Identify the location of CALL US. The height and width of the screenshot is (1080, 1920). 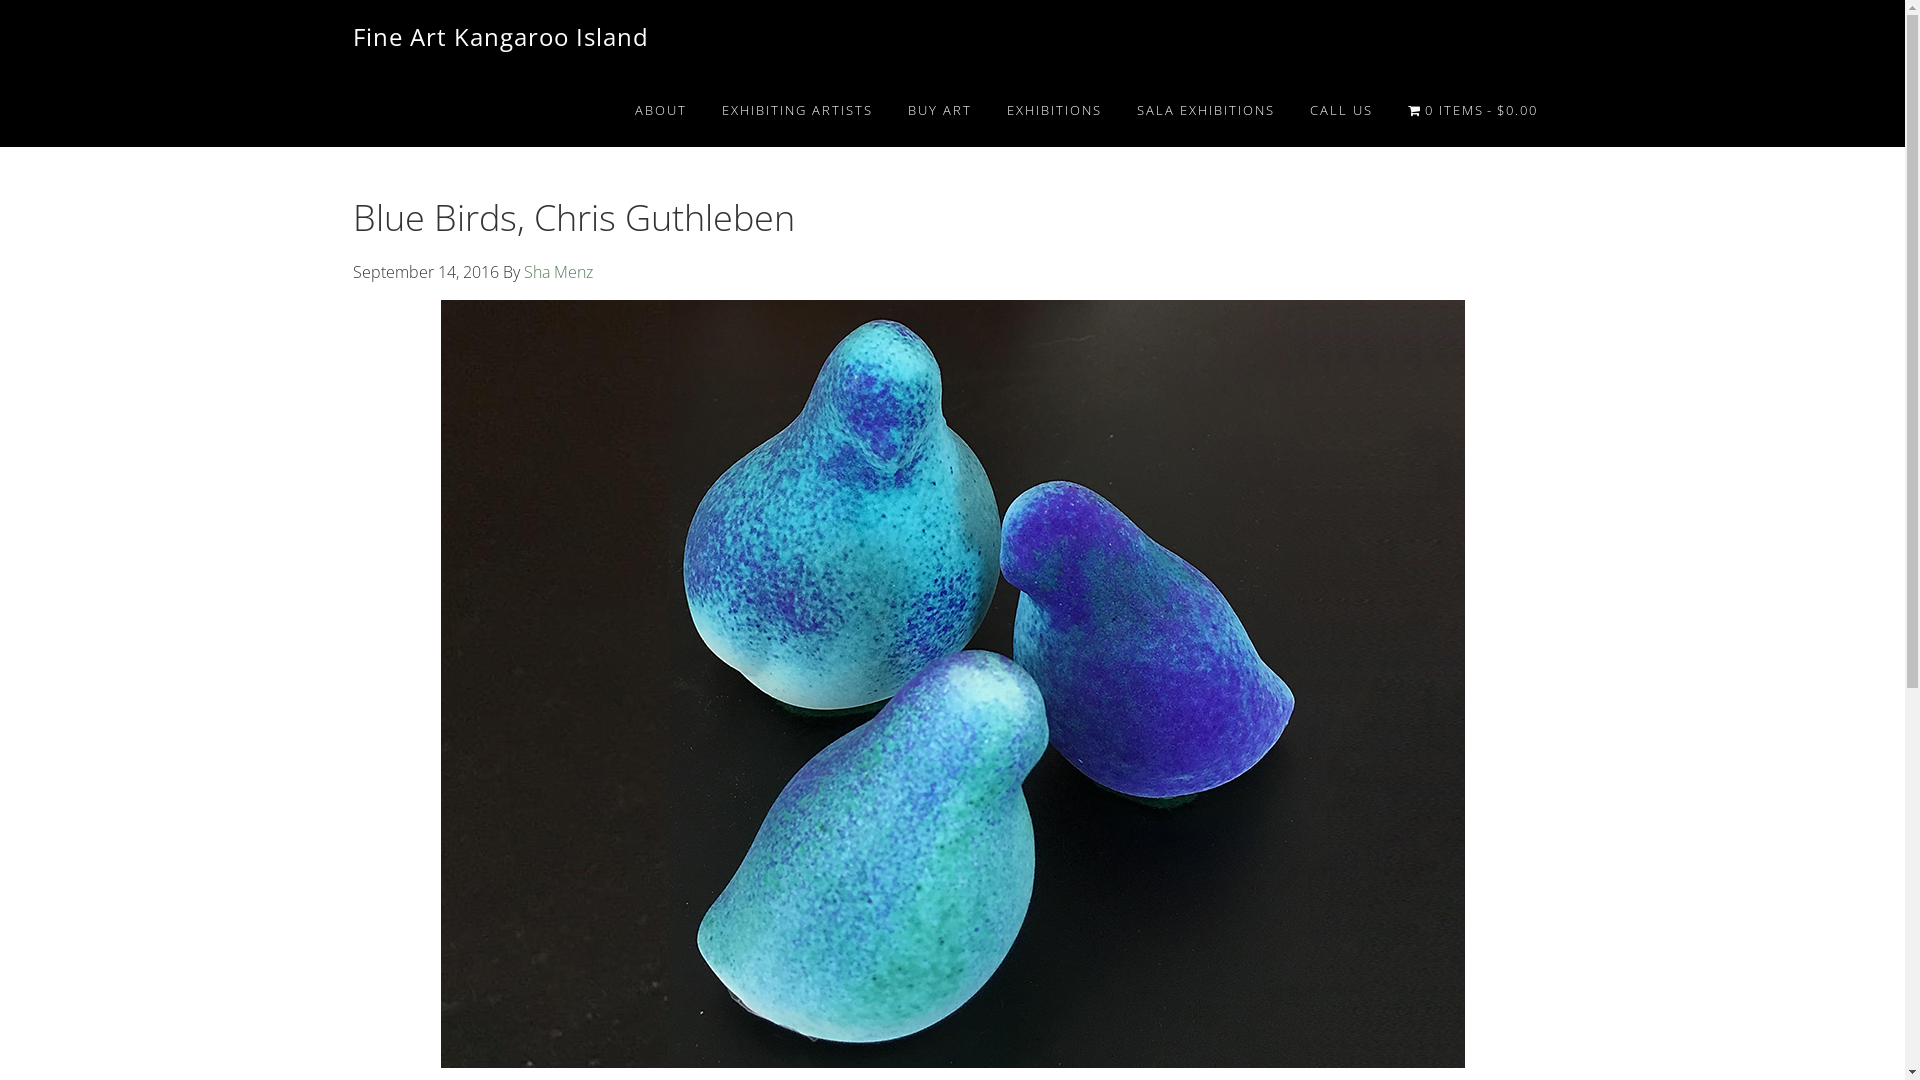
(1342, 110).